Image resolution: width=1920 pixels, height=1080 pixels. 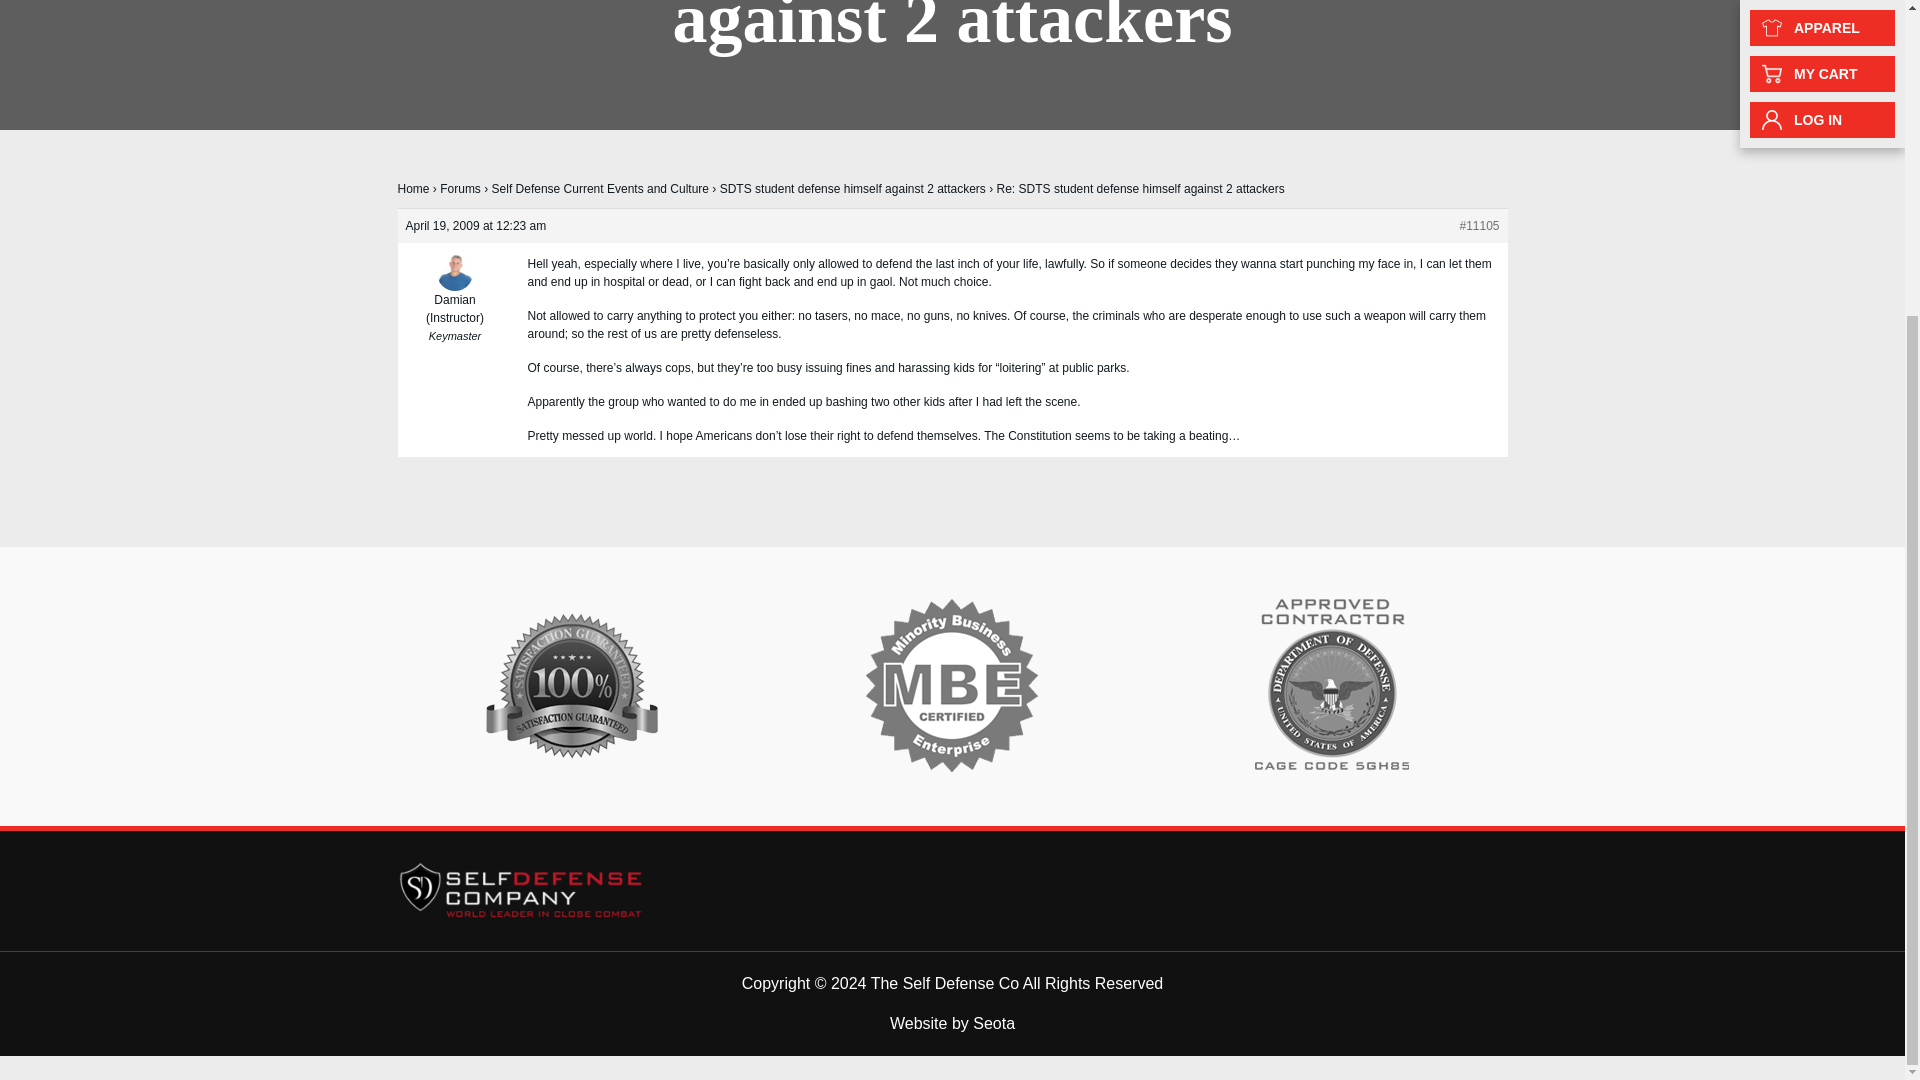 I want to click on Self Defense Current Events and Culture, so click(x=600, y=188).